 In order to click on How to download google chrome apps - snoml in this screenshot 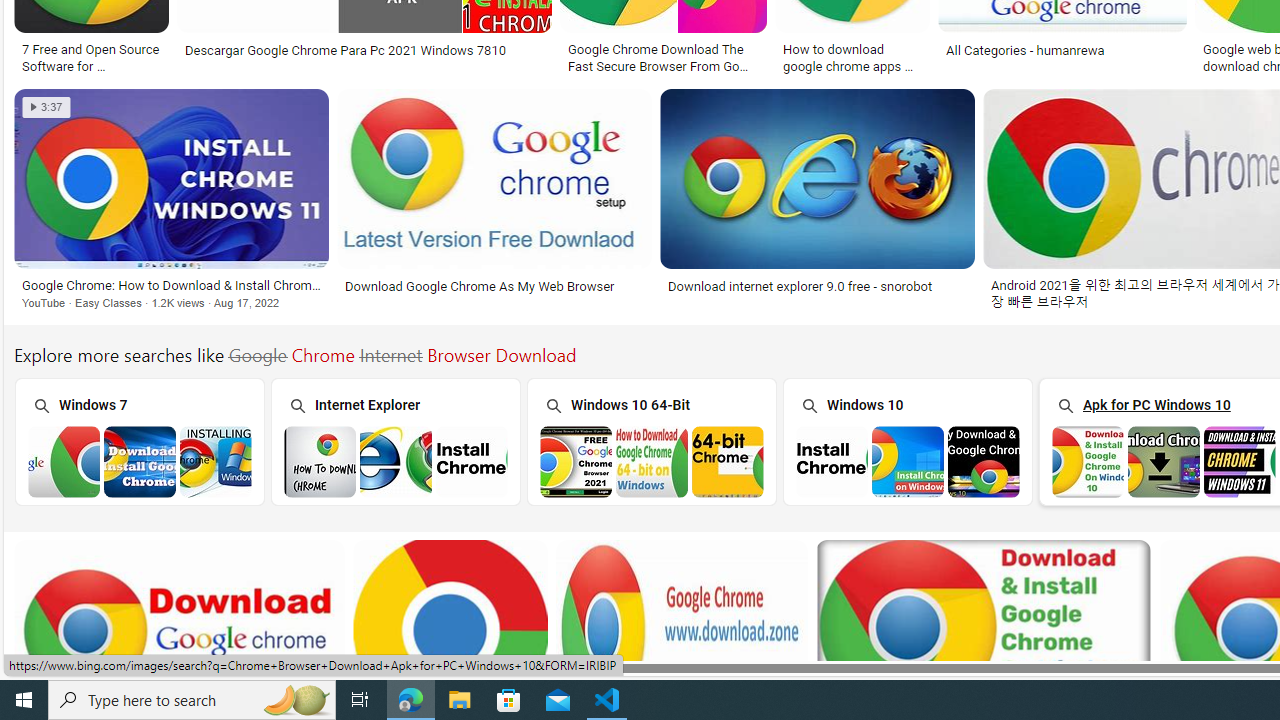, I will do `click(852, 56)`.